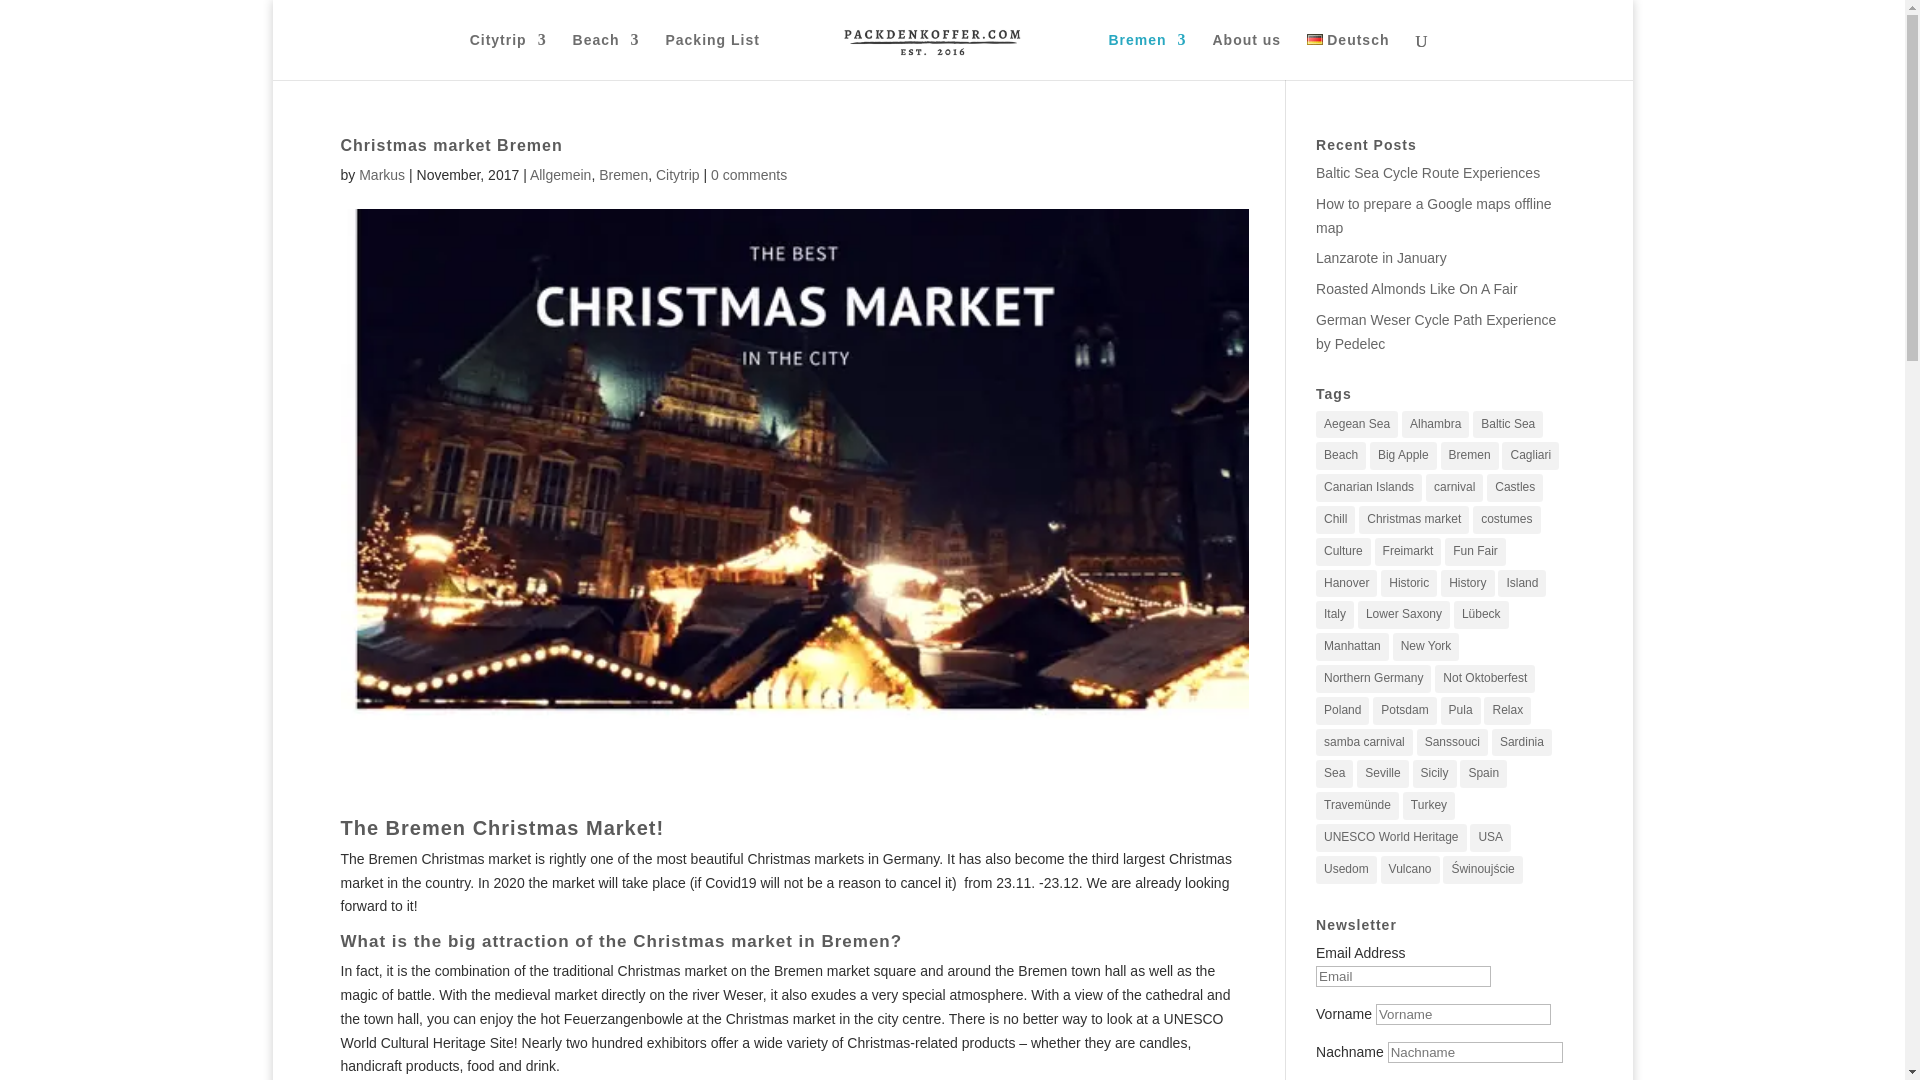  I want to click on Beach, so click(606, 56).